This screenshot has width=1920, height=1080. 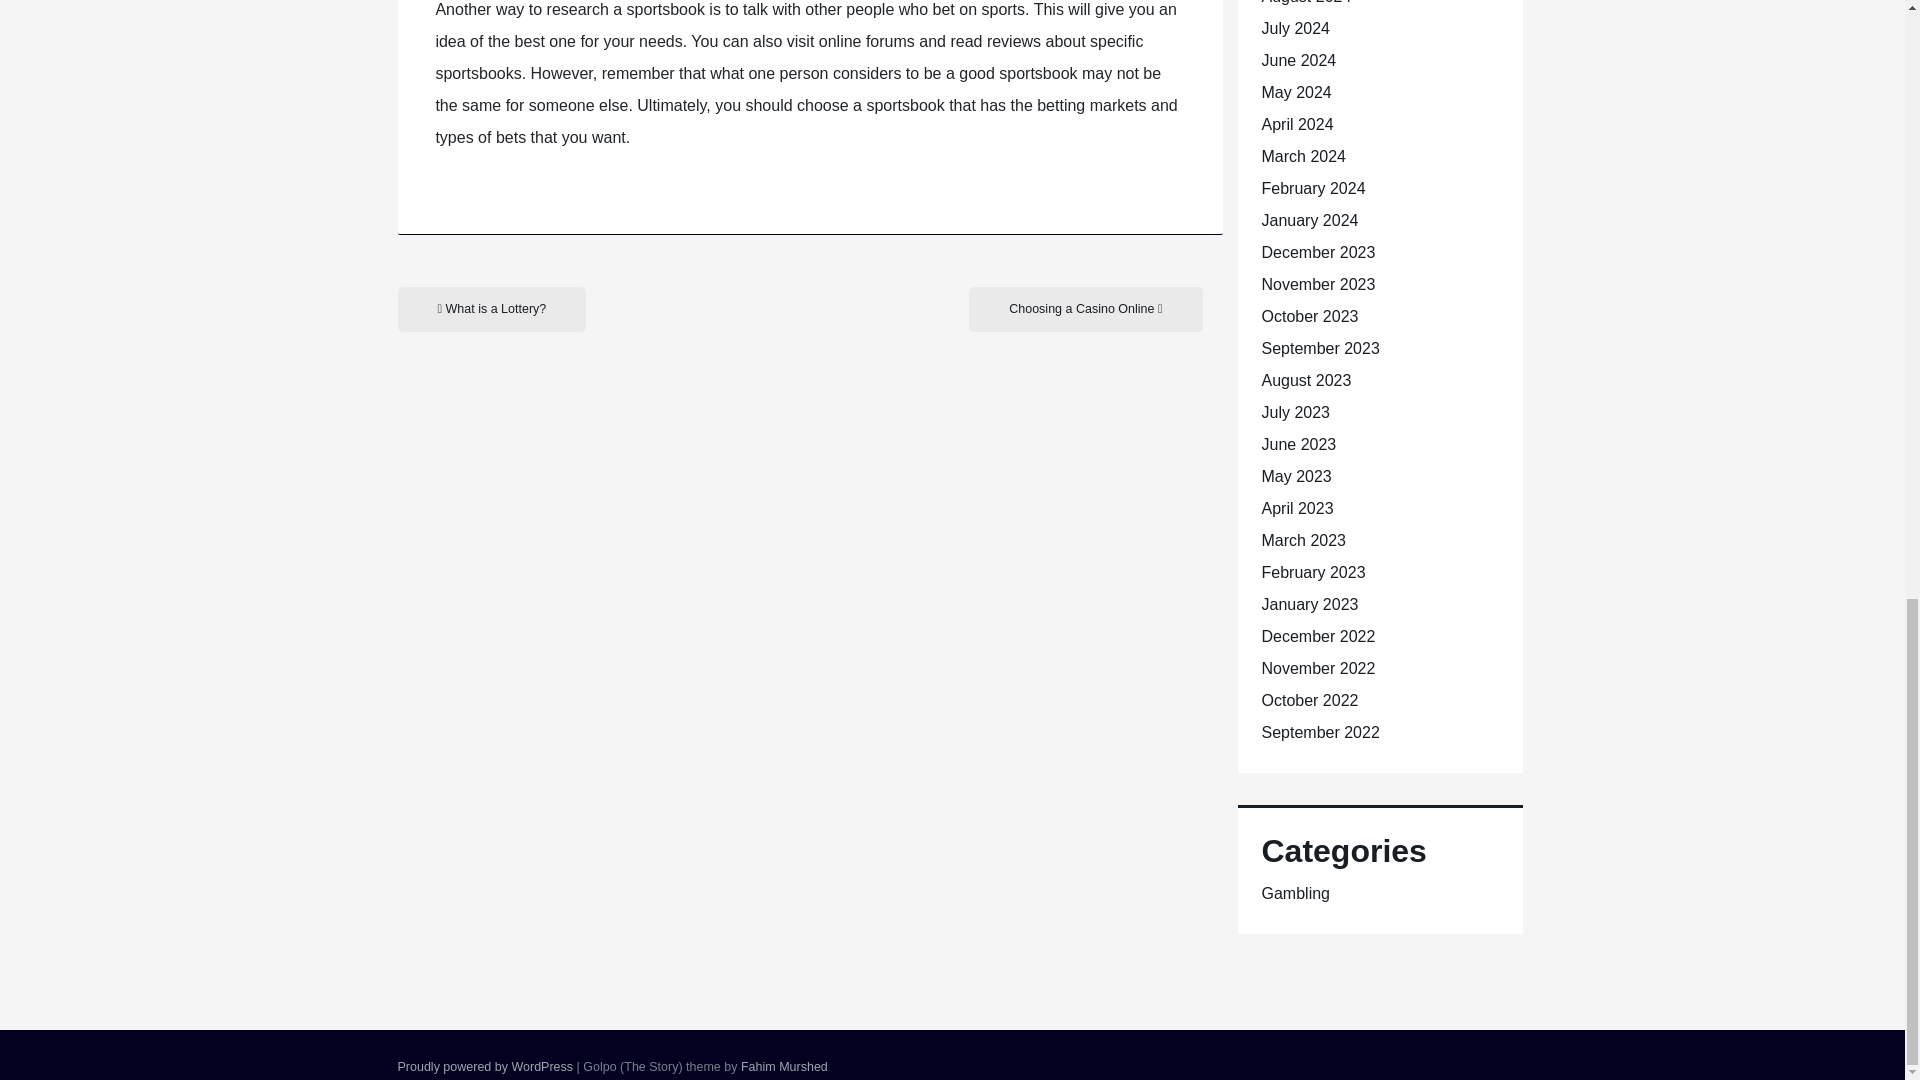 What do you see at coordinates (1306, 2) in the screenshot?
I see `August 2024` at bounding box center [1306, 2].